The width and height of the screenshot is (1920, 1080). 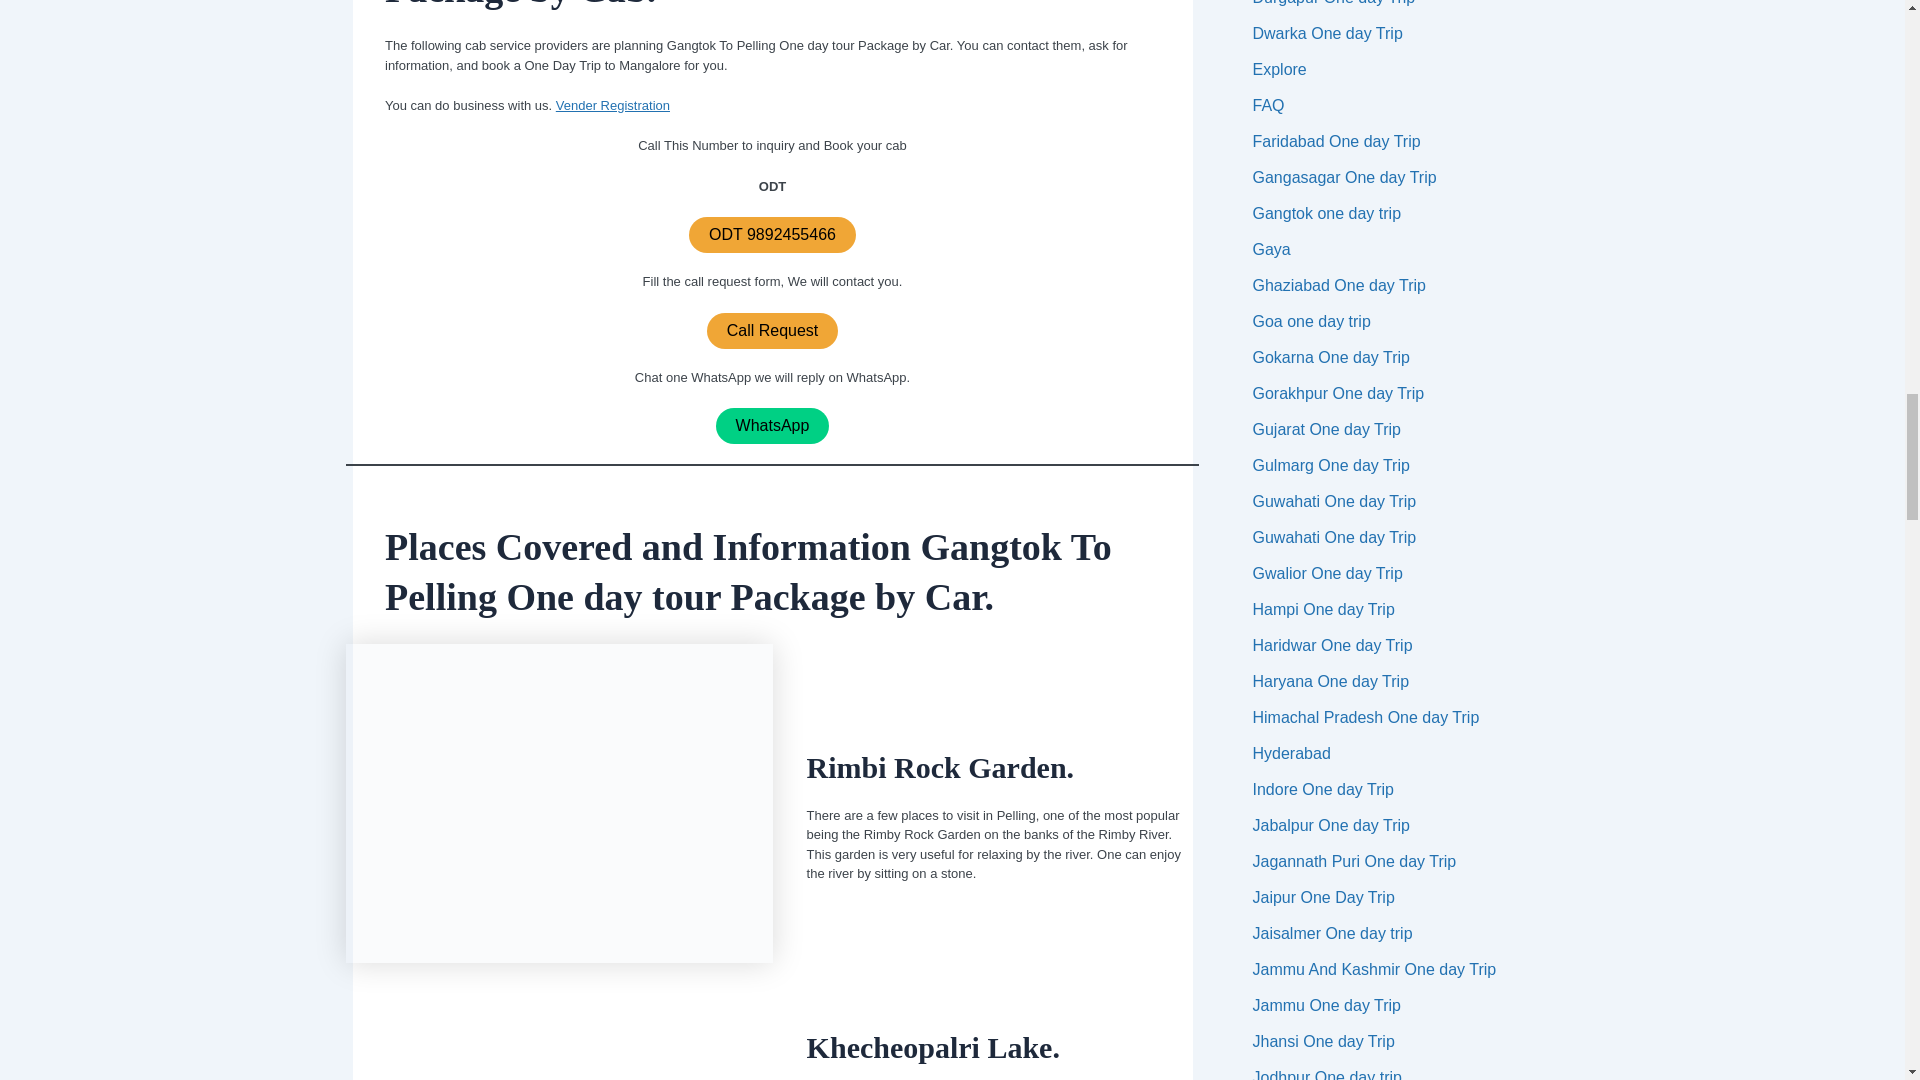 What do you see at coordinates (772, 330) in the screenshot?
I see `Call Request` at bounding box center [772, 330].